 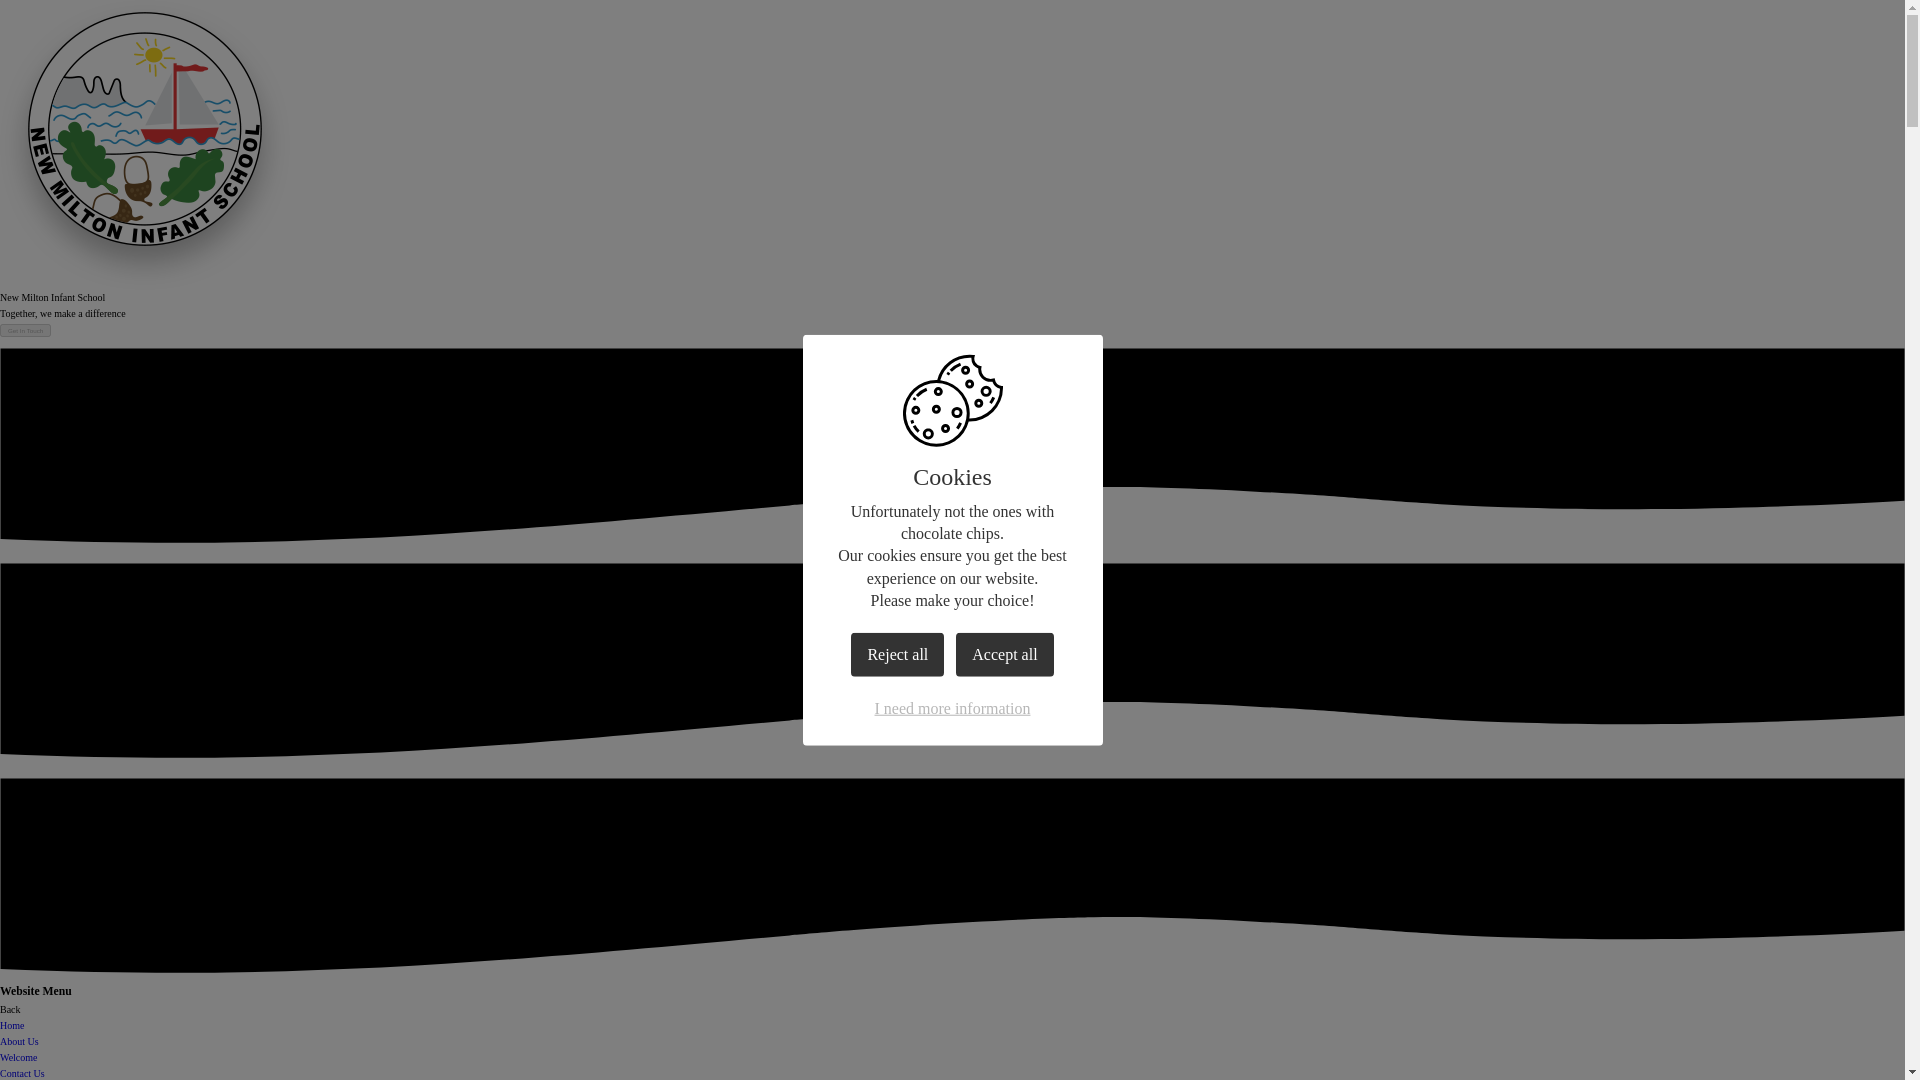 I want to click on Home Page, so click(x=144, y=7).